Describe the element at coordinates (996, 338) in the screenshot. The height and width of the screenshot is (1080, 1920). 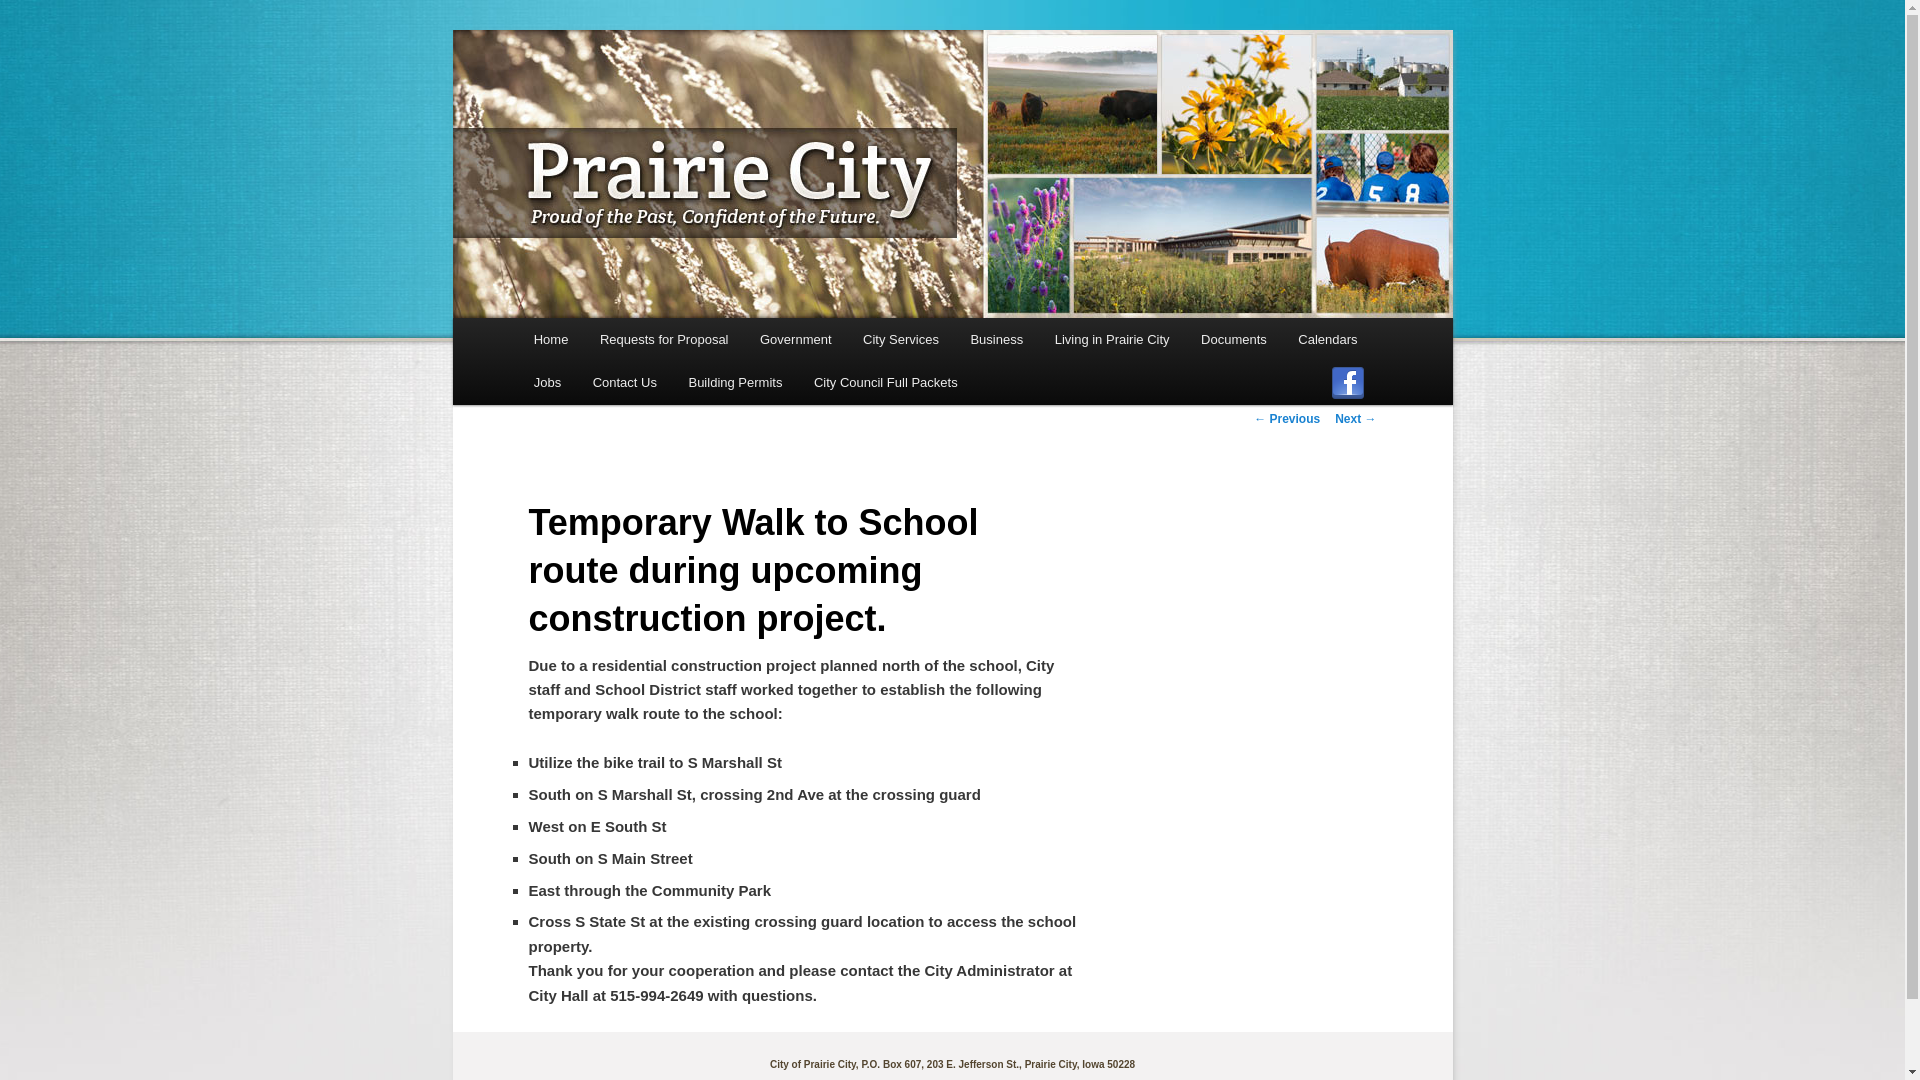
I see `Business` at that location.